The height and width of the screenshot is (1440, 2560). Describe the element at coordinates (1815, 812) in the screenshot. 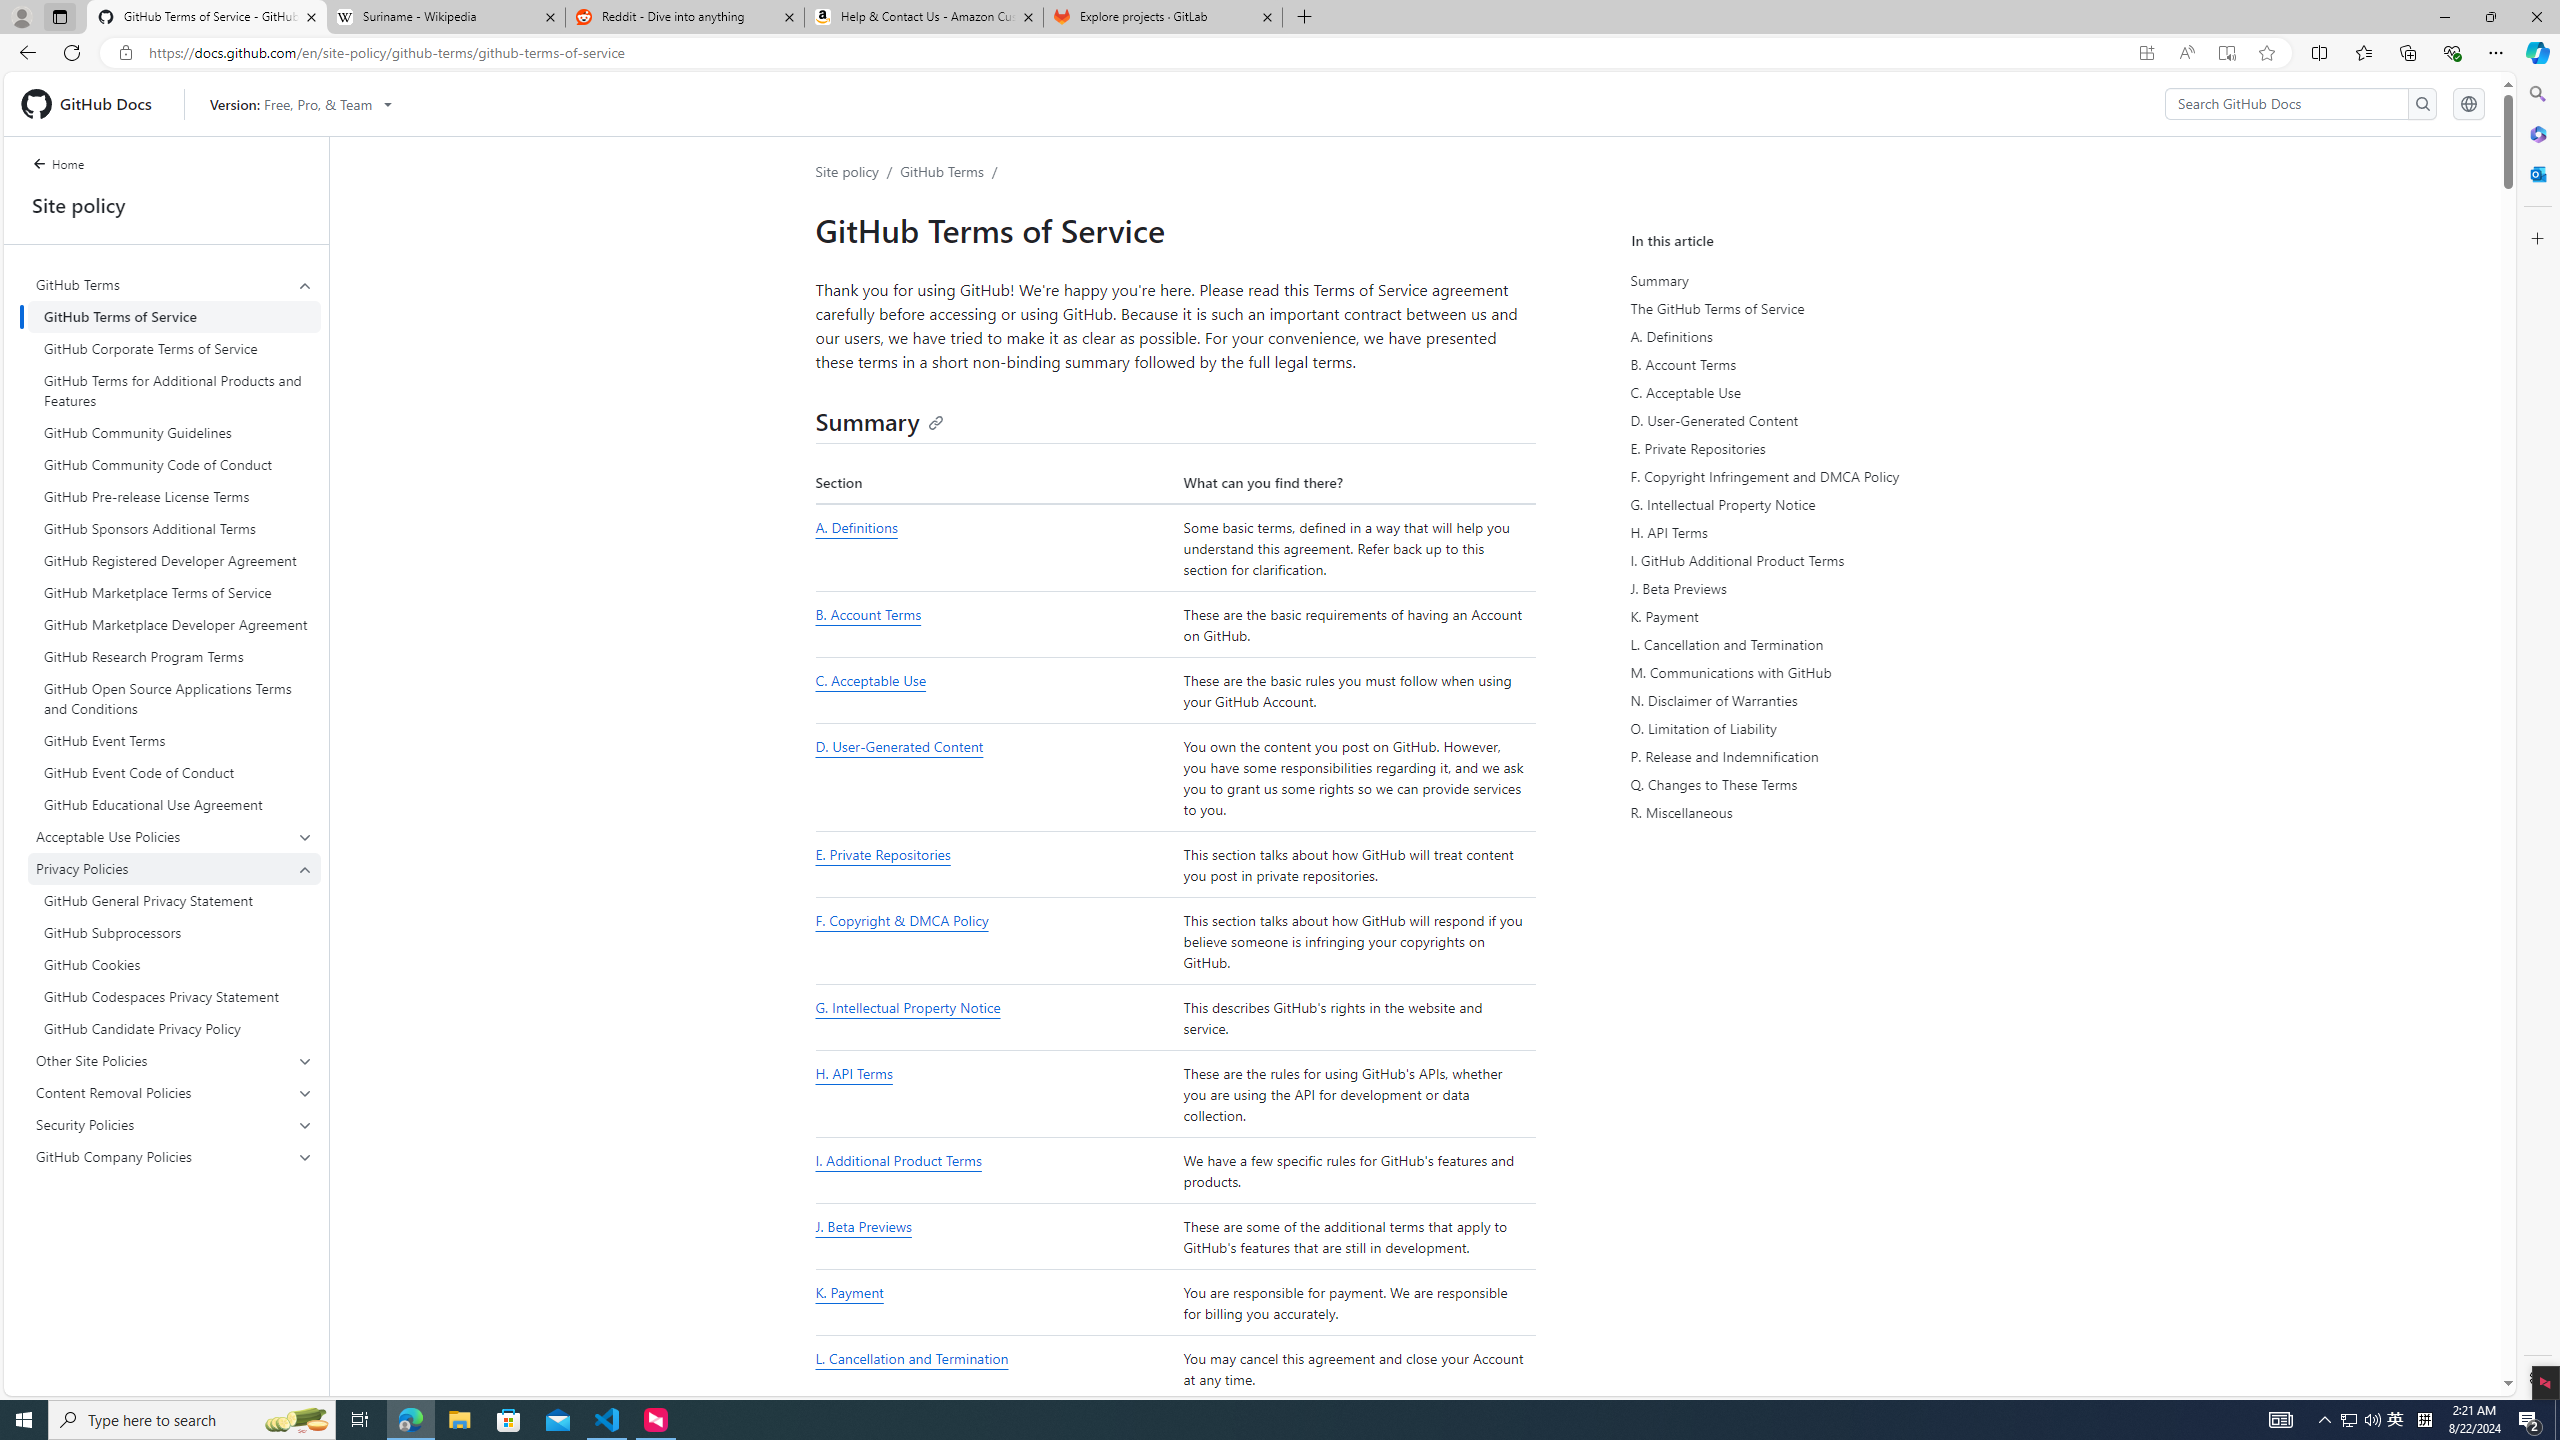

I see `R. Miscellaneous` at that location.